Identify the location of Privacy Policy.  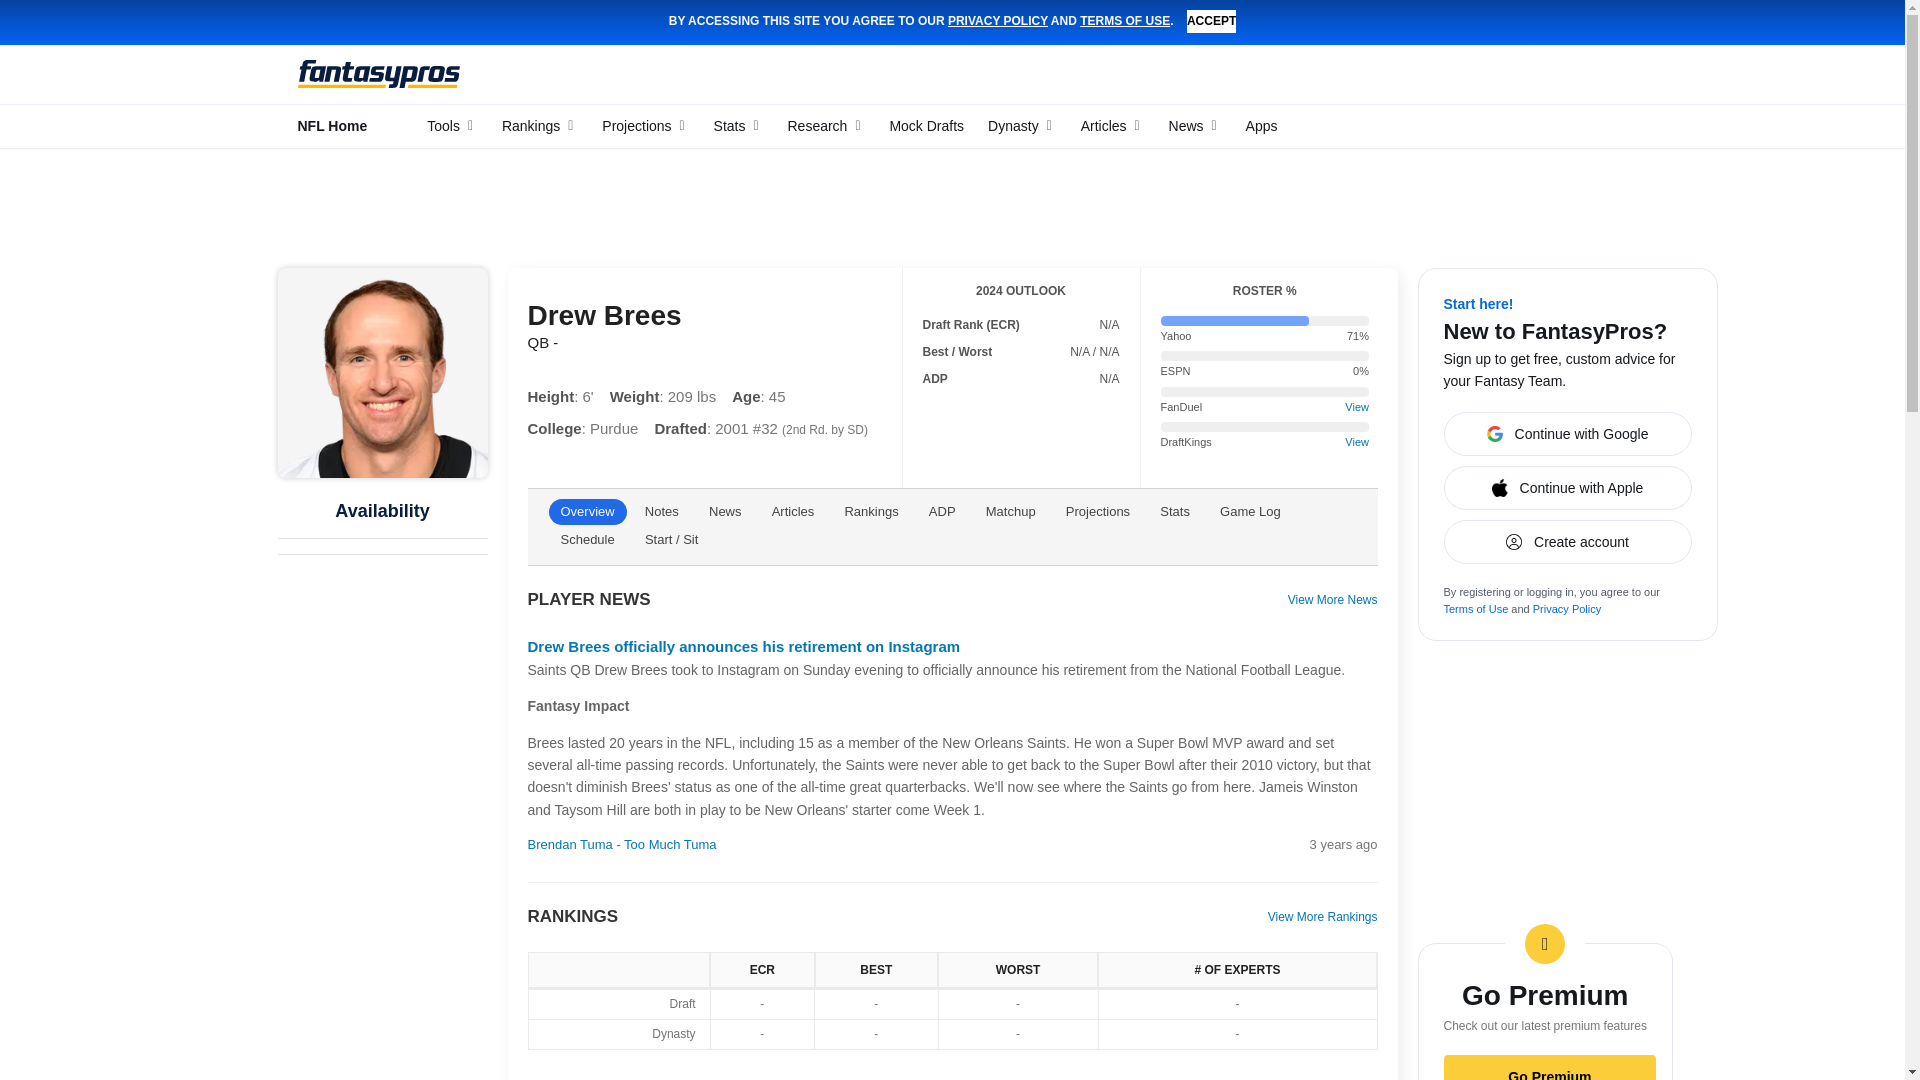
(1566, 563).